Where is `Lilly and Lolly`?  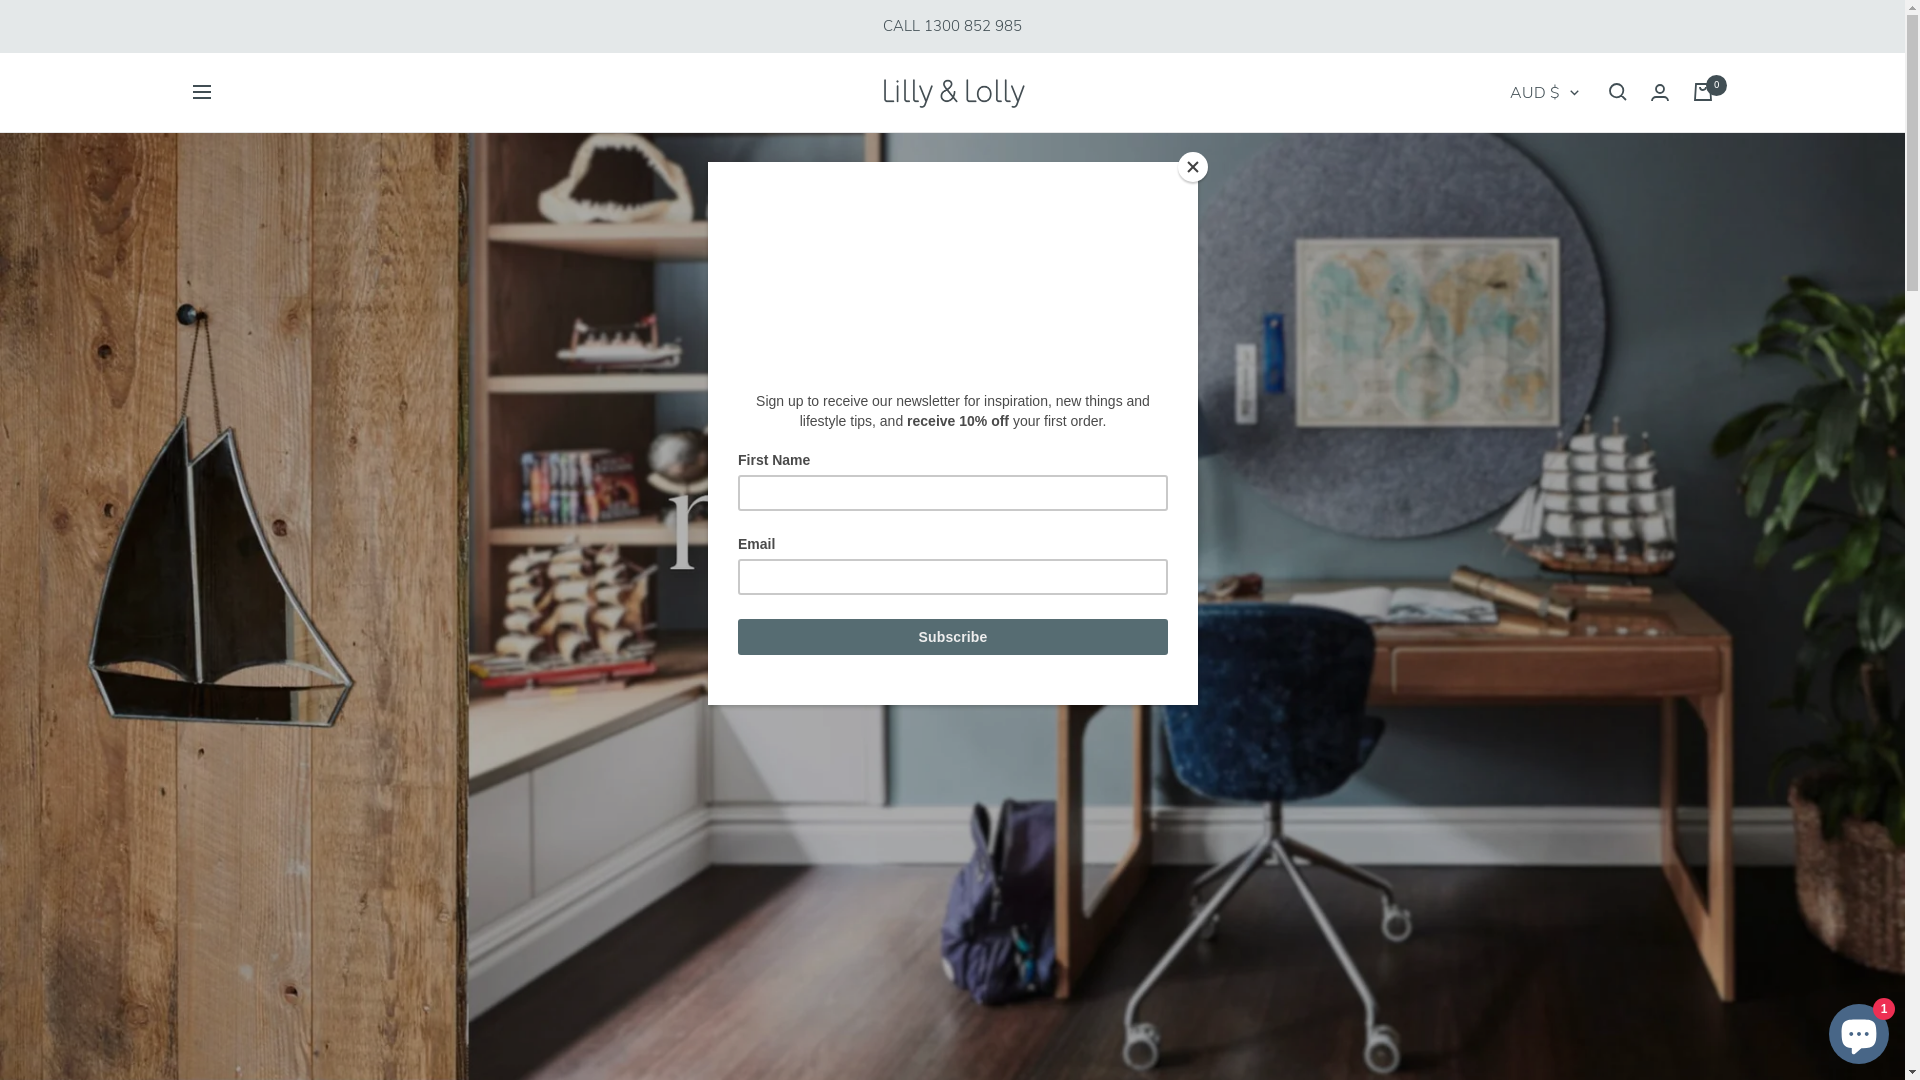 Lilly and Lolly is located at coordinates (952, 92).